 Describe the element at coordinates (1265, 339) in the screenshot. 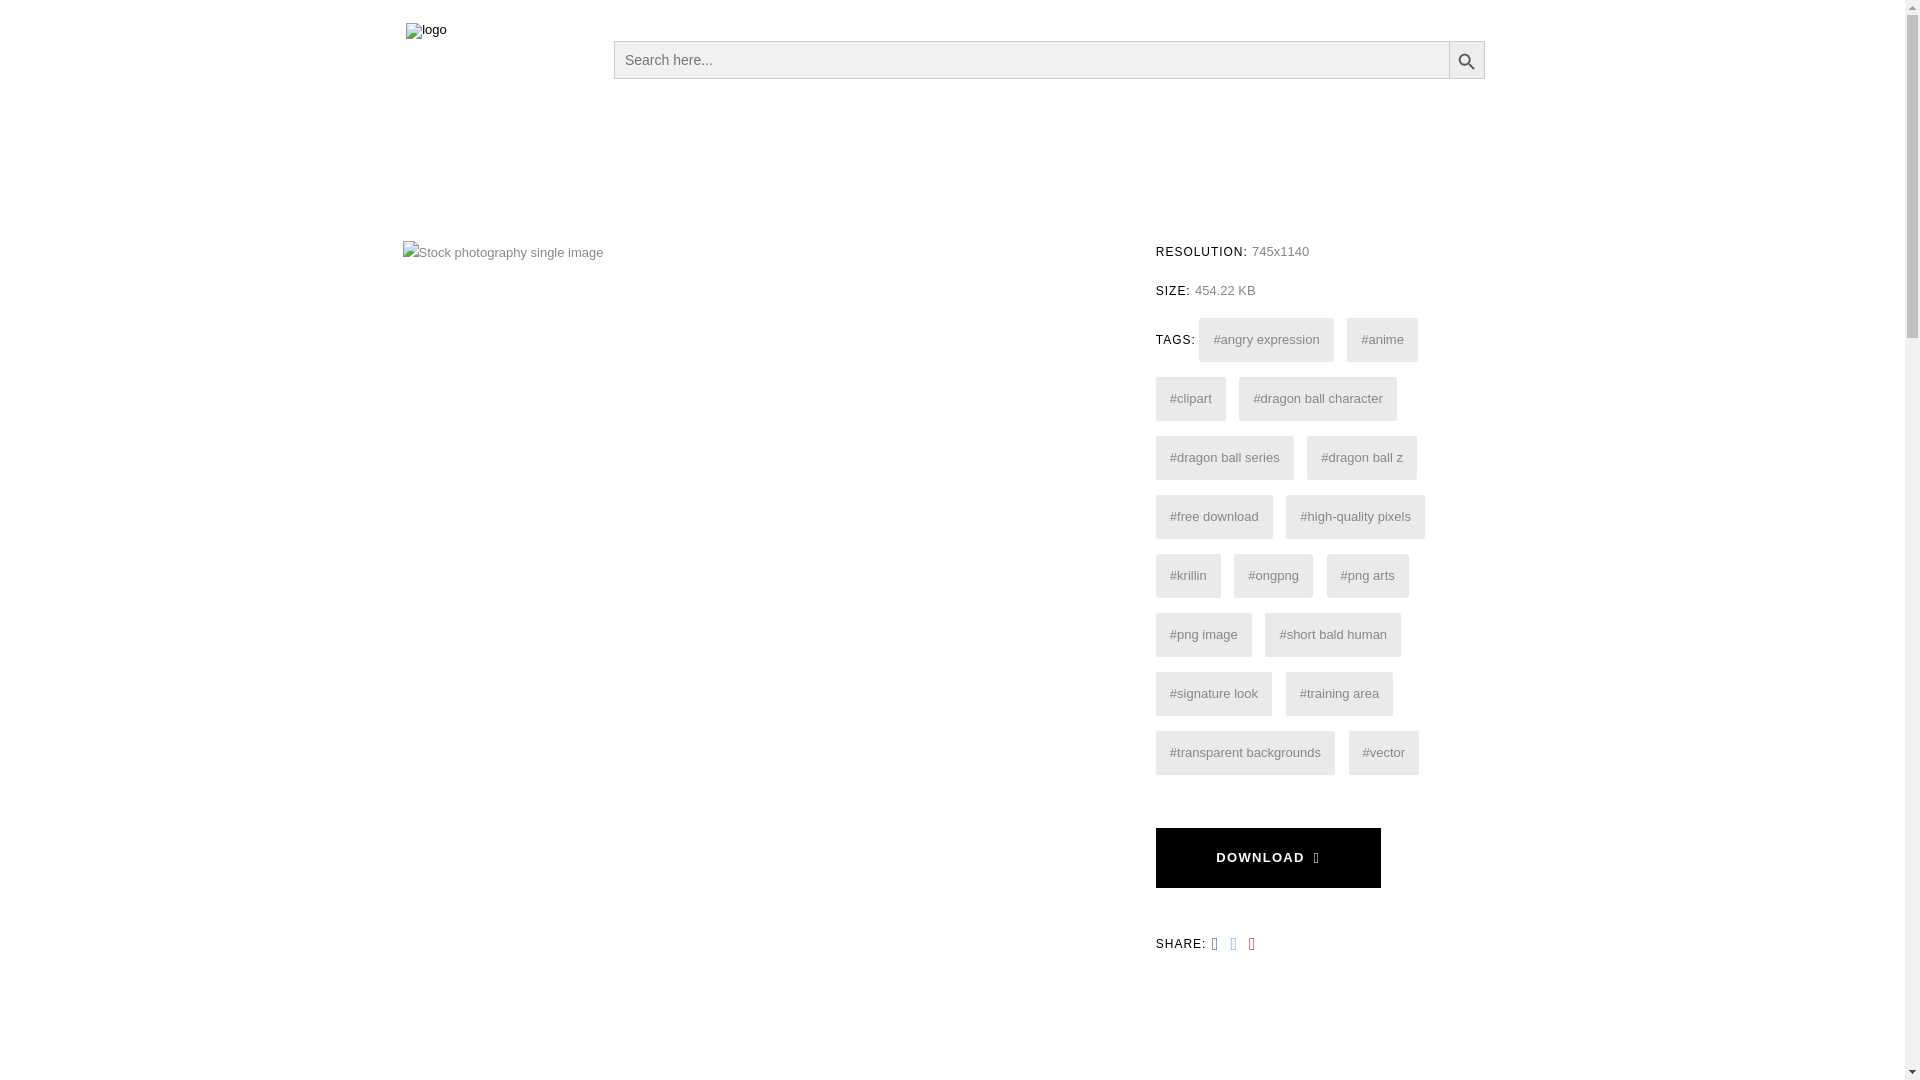

I see `angry expression` at that location.